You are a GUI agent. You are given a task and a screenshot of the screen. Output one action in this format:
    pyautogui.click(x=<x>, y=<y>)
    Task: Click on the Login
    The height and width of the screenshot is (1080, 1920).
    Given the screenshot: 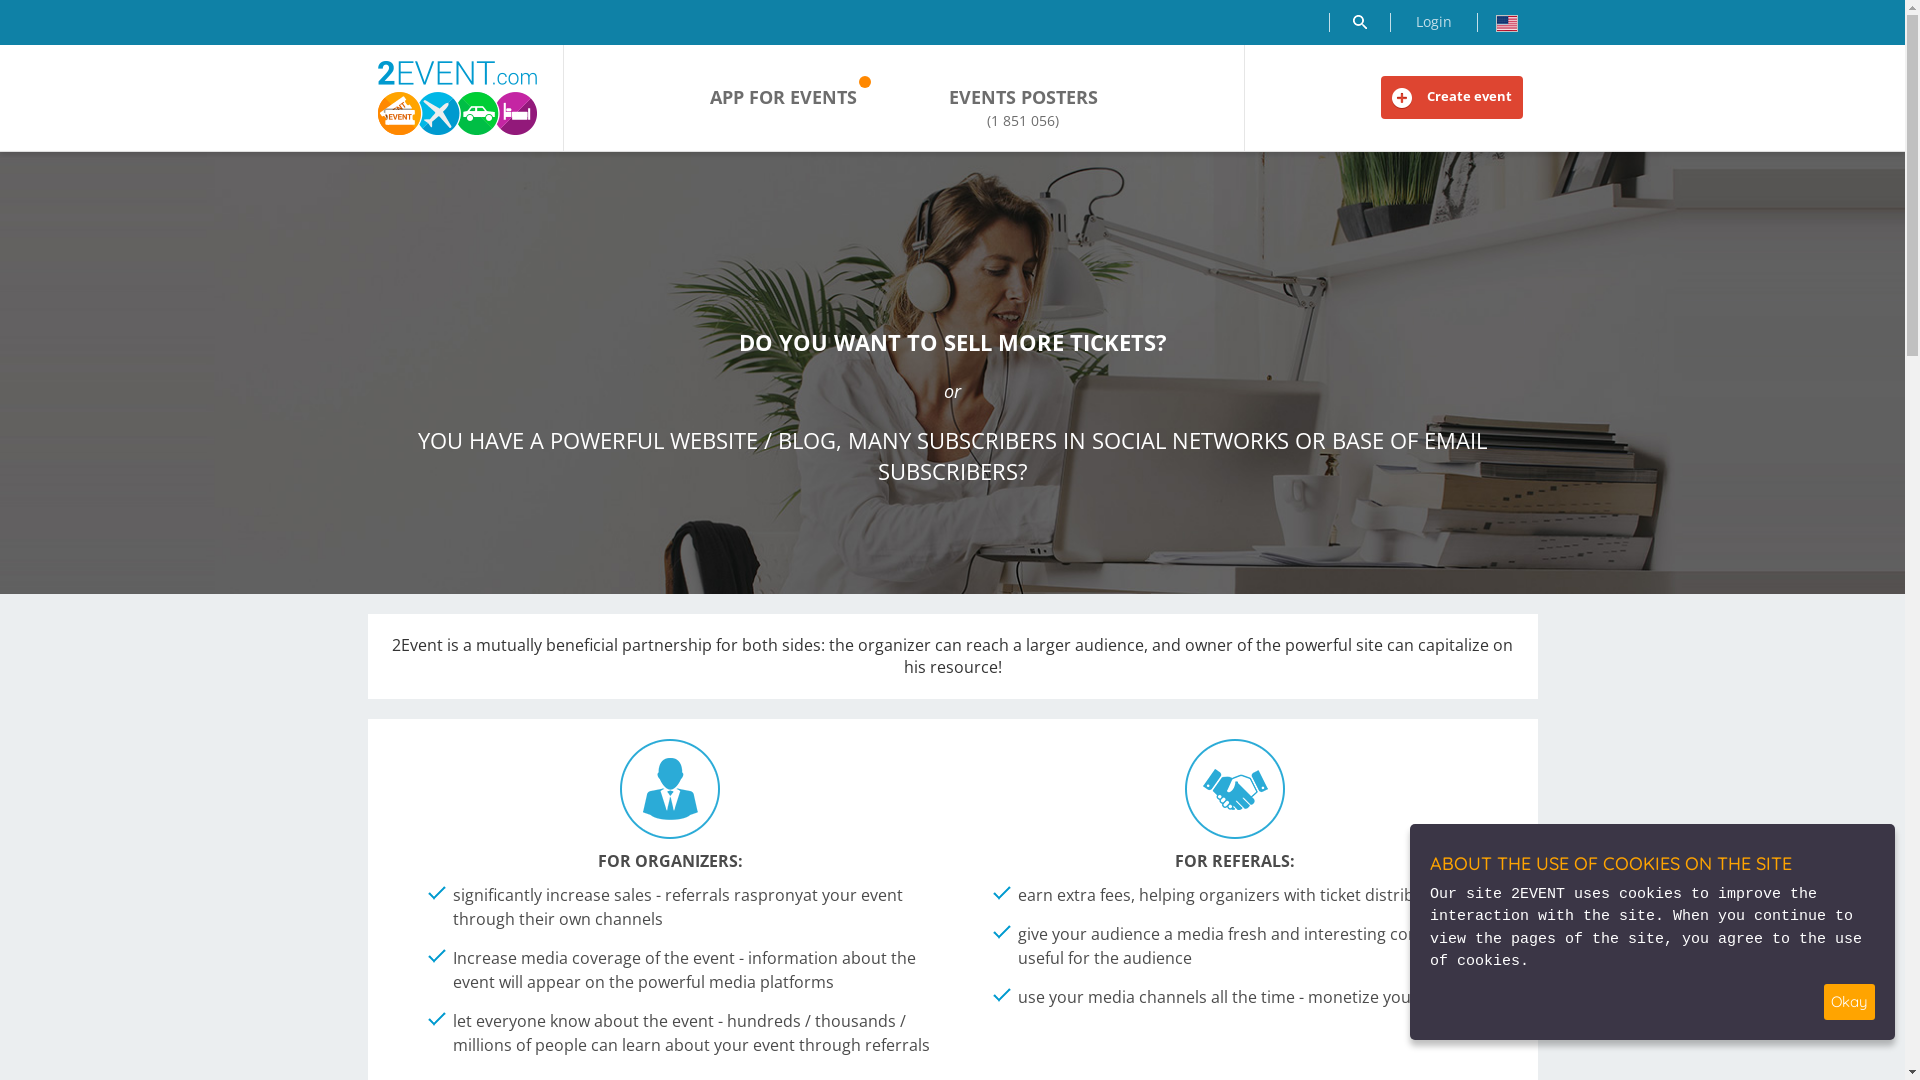 What is the action you would take?
    pyautogui.click(x=1434, y=22)
    